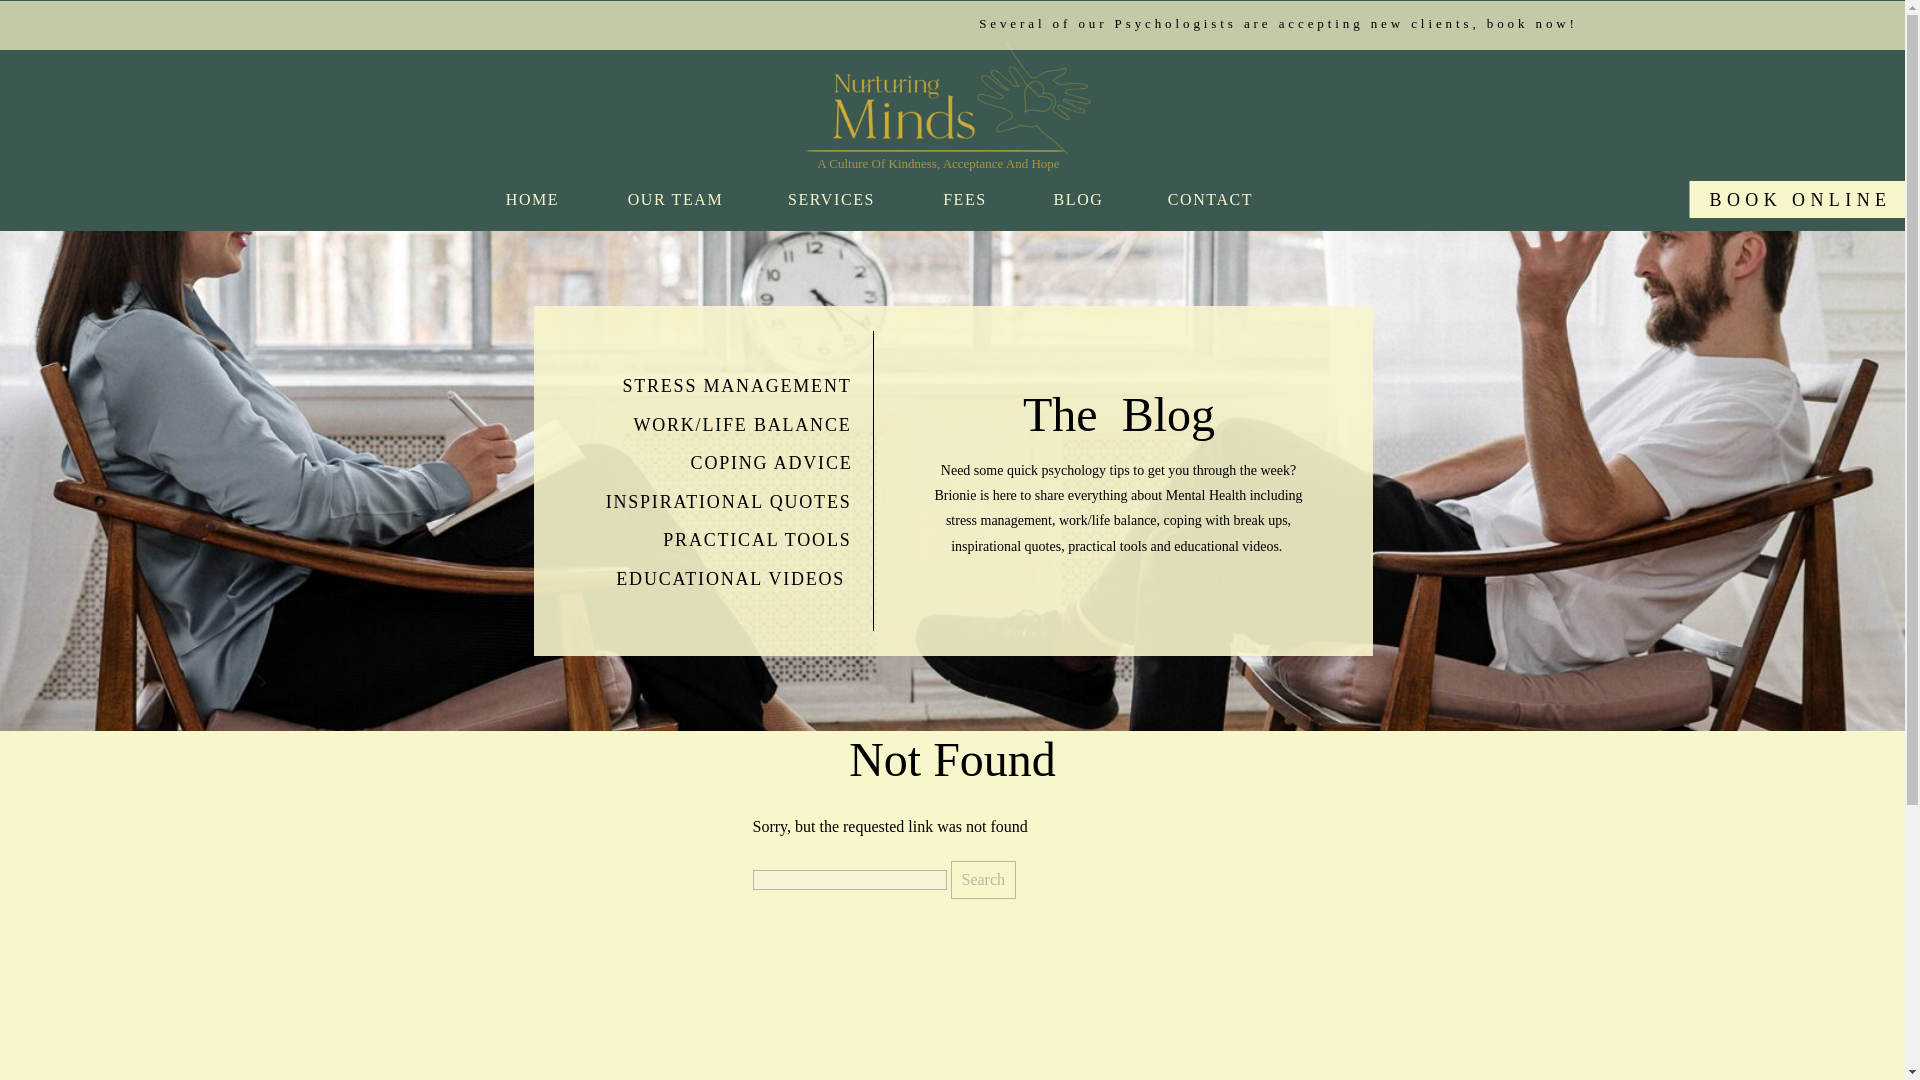  What do you see at coordinates (982, 879) in the screenshot?
I see `Search` at bounding box center [982, 879].